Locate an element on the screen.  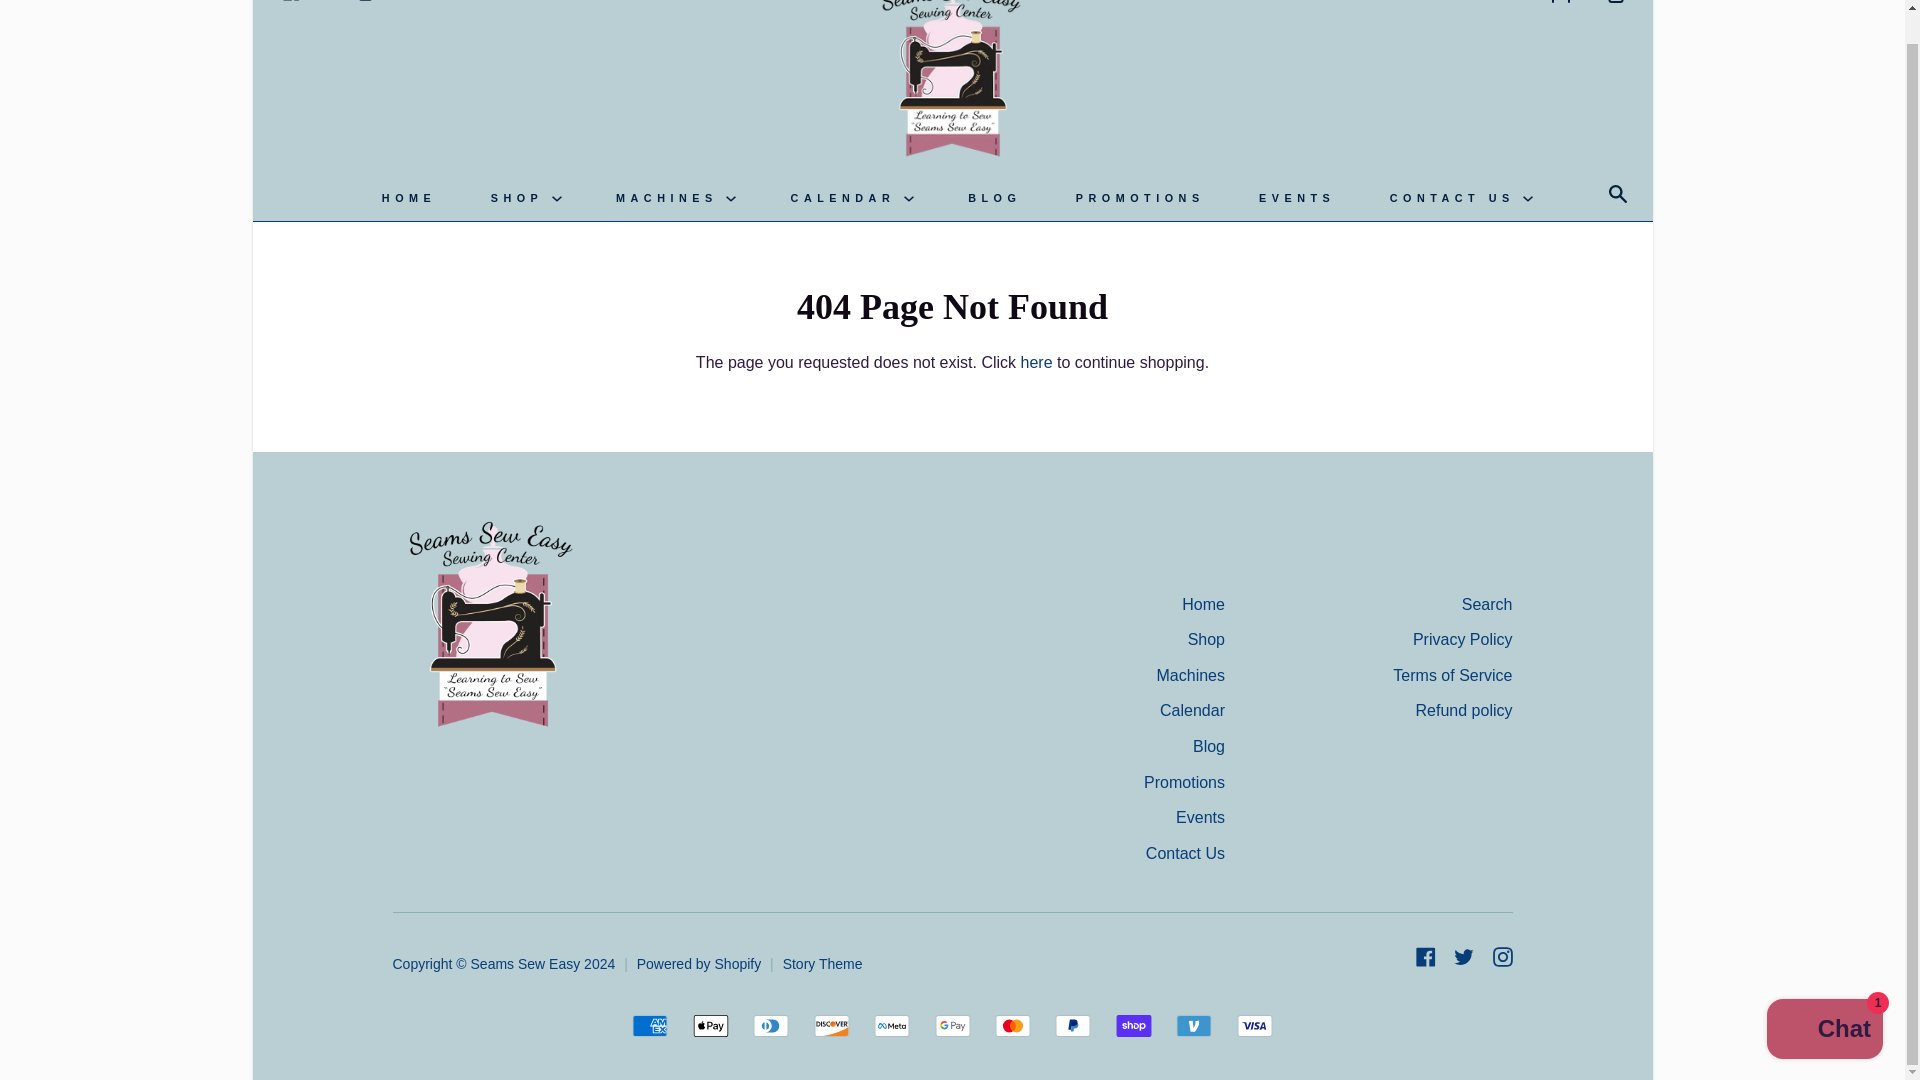
SHOP is located at coordinates (526, 198).